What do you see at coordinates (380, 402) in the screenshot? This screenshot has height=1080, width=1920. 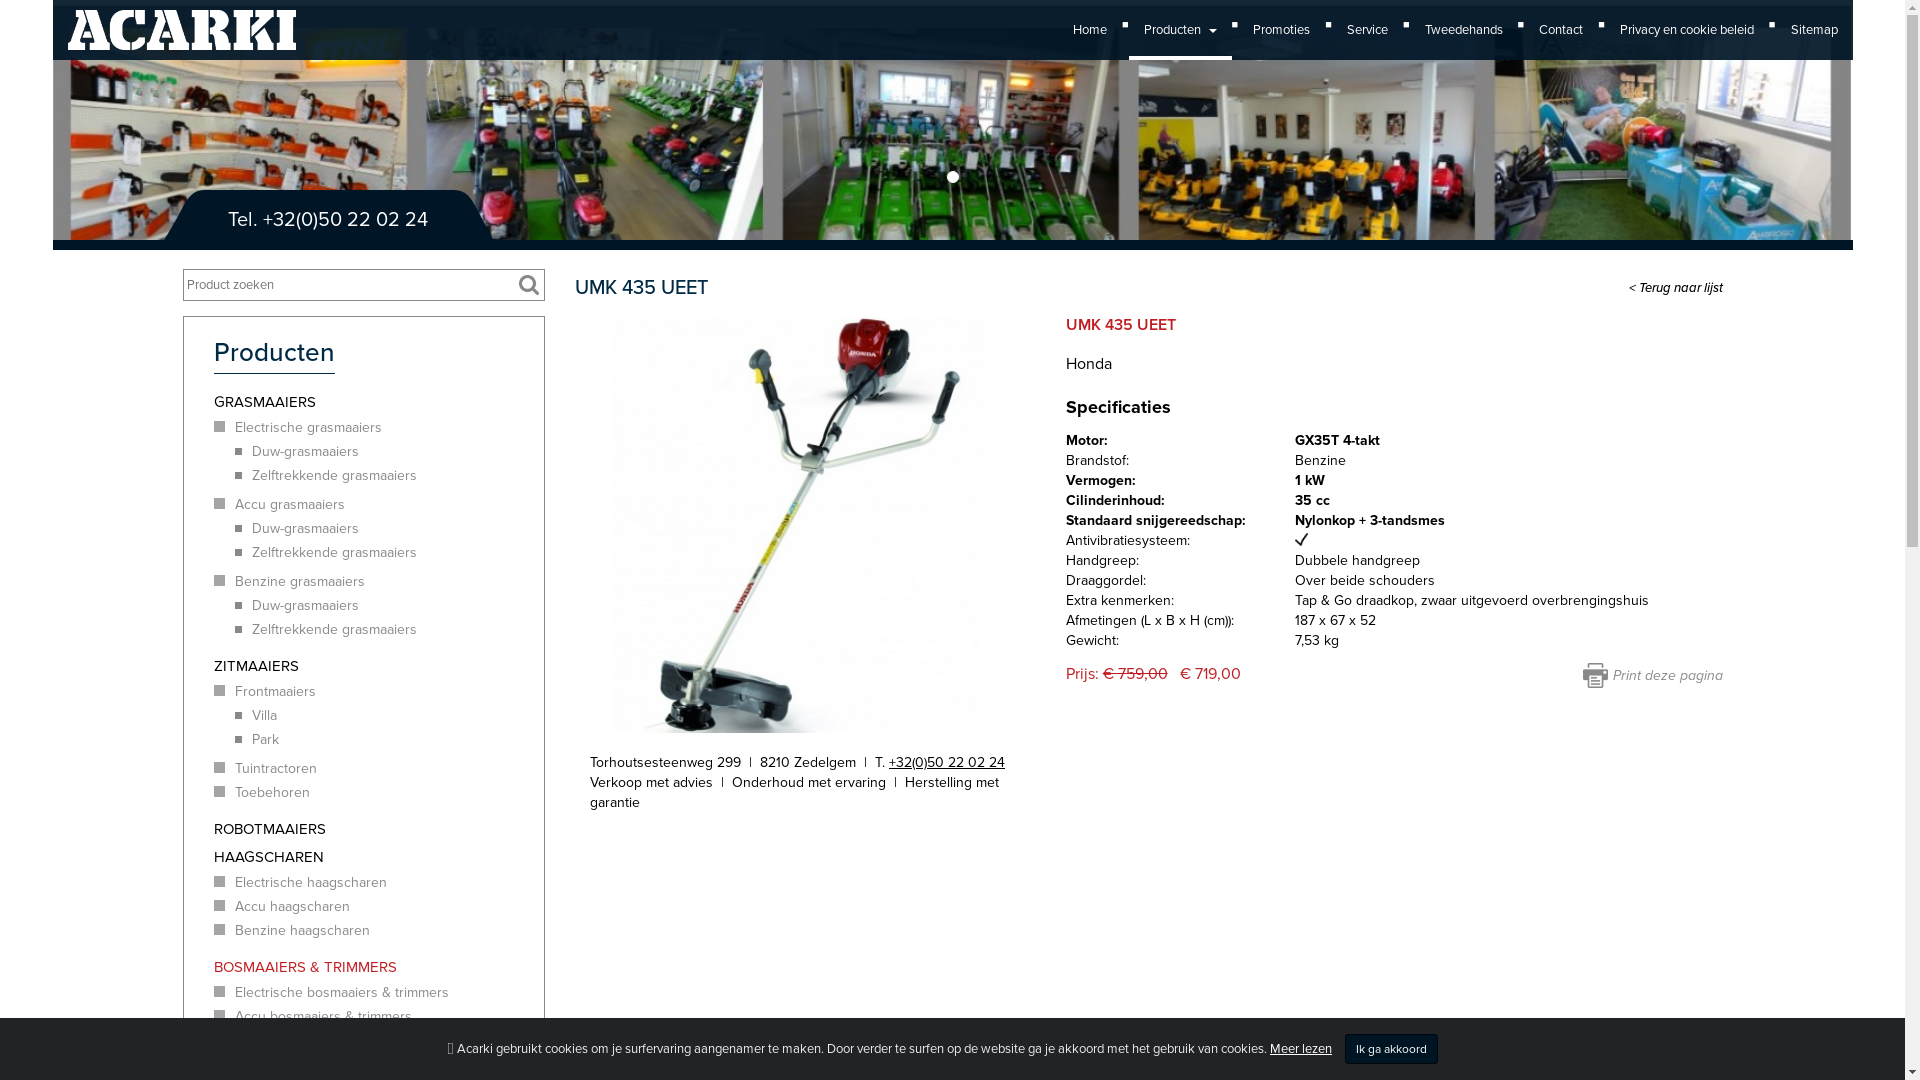 I see `GRASMAAIERS` at bounding box center [380, 402].